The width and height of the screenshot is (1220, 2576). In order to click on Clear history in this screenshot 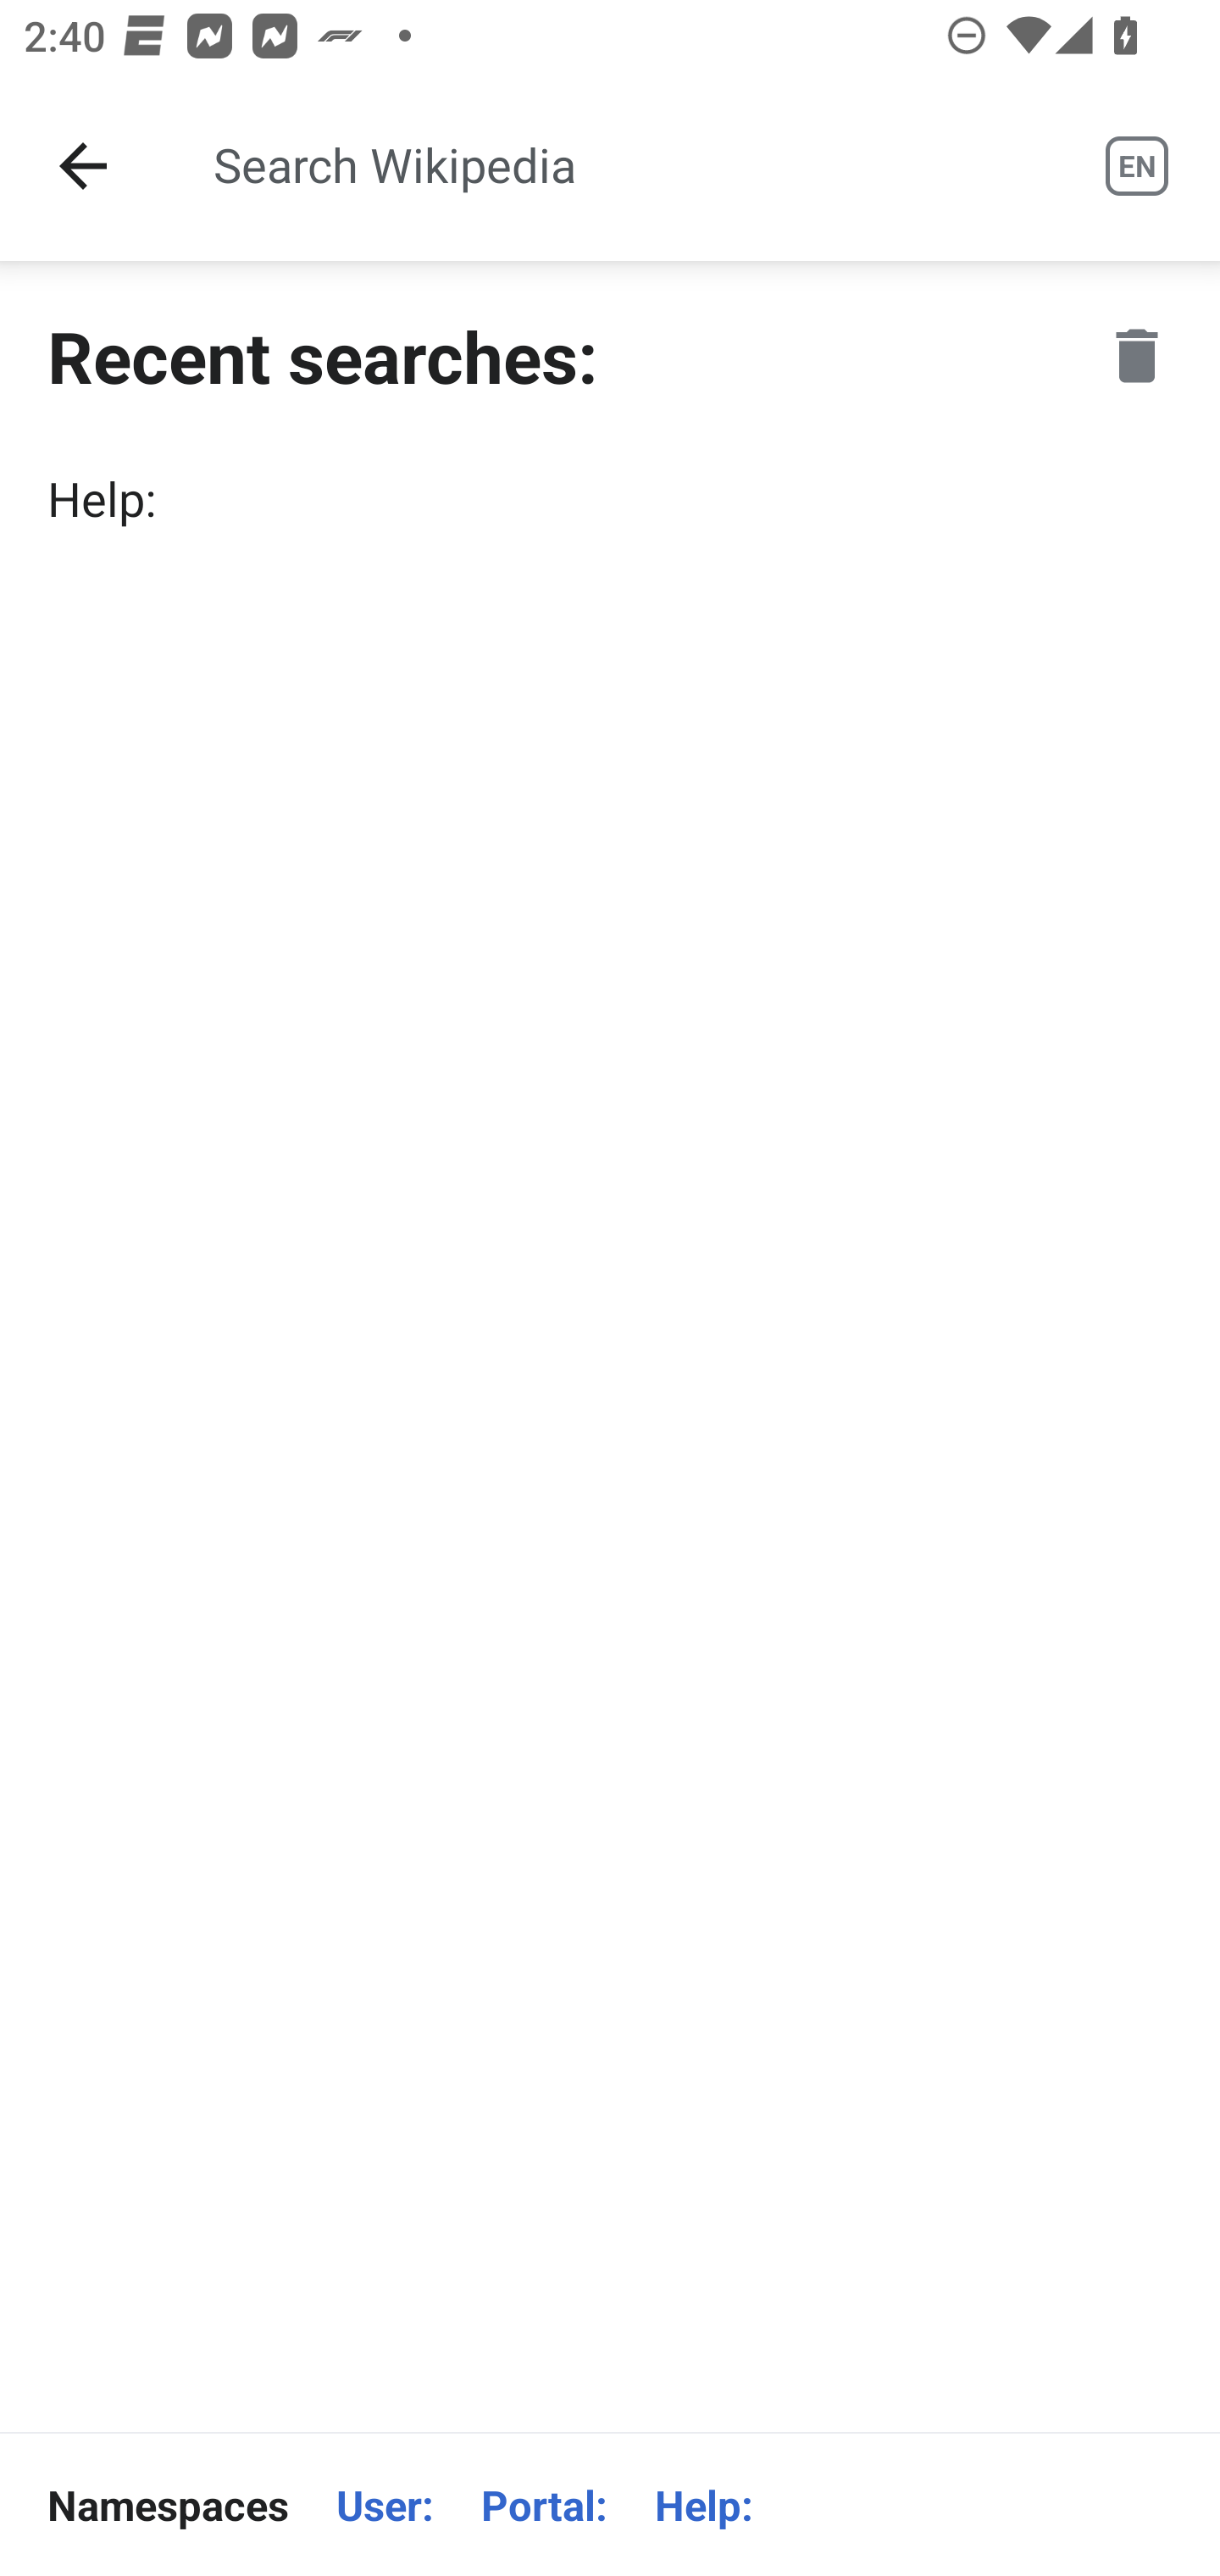, I will do `click(1137, 355)`.